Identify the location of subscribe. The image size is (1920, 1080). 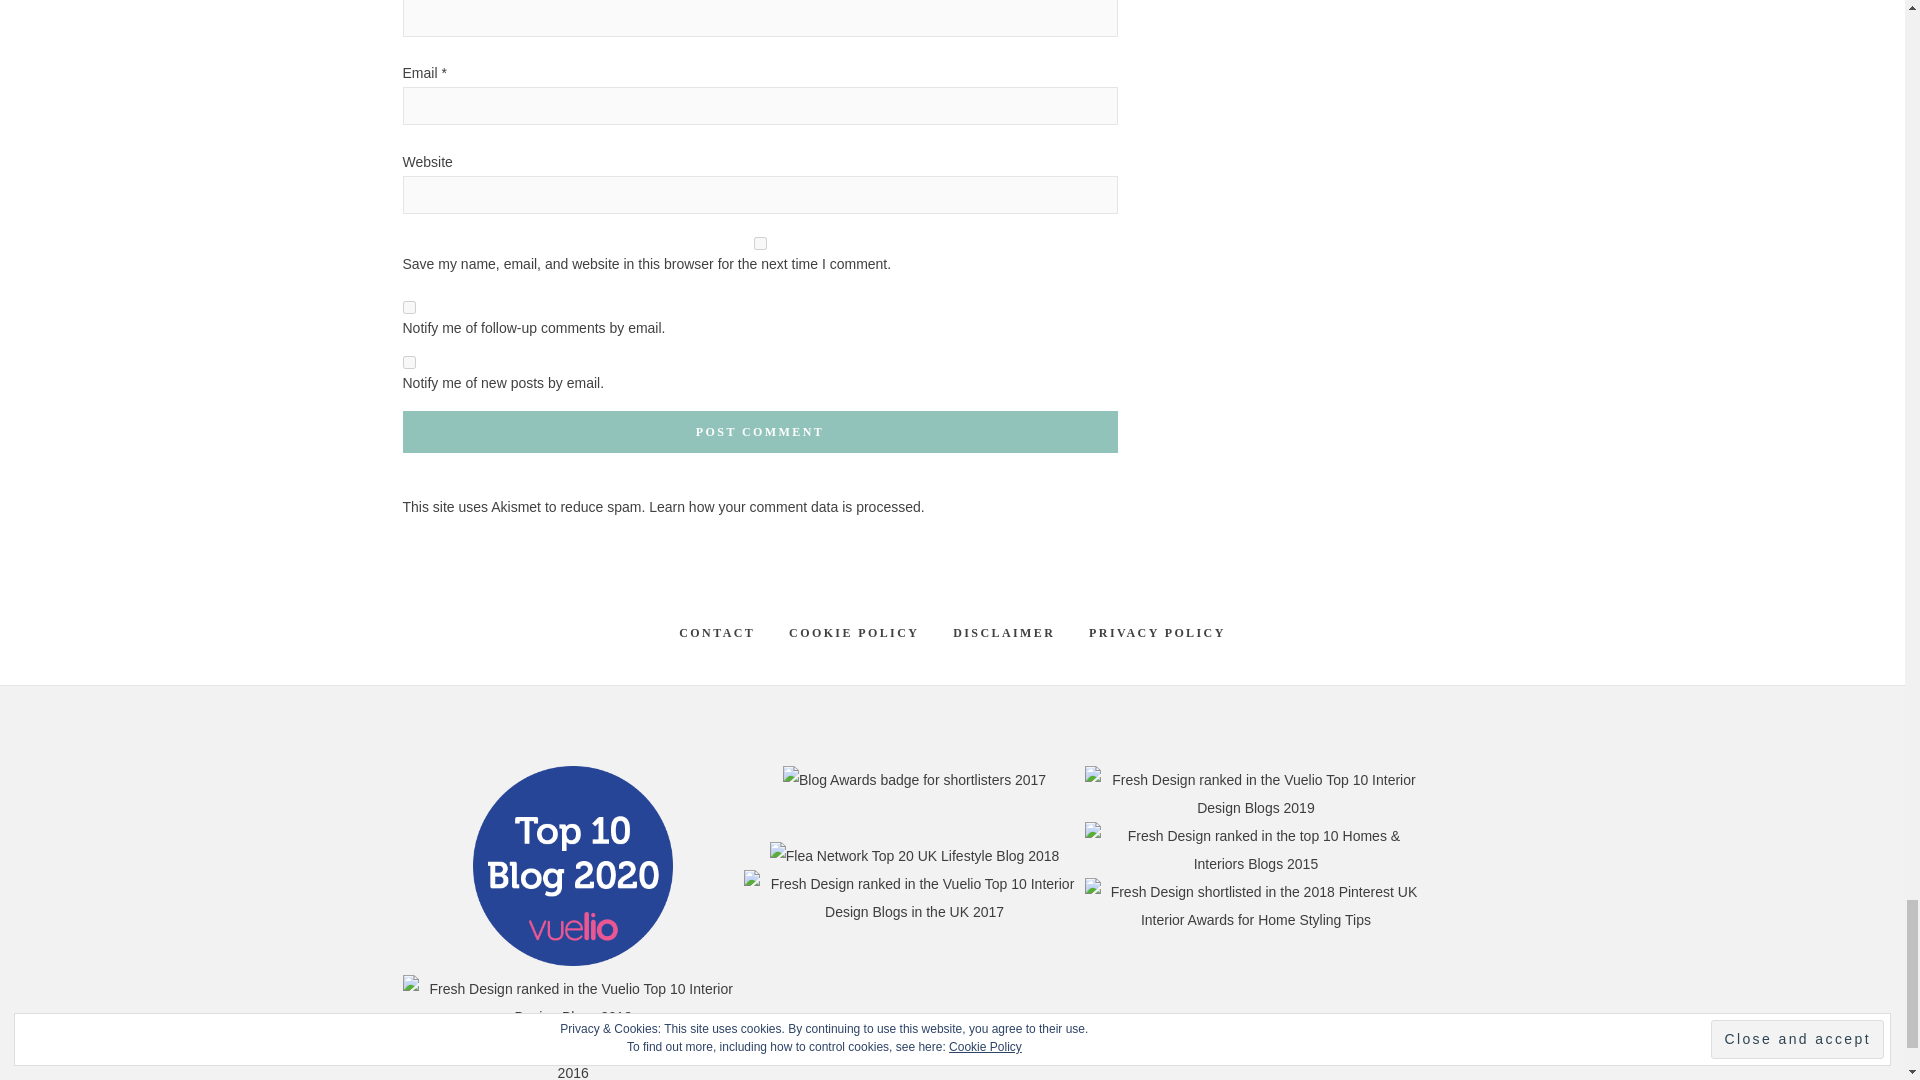
(408, 362).